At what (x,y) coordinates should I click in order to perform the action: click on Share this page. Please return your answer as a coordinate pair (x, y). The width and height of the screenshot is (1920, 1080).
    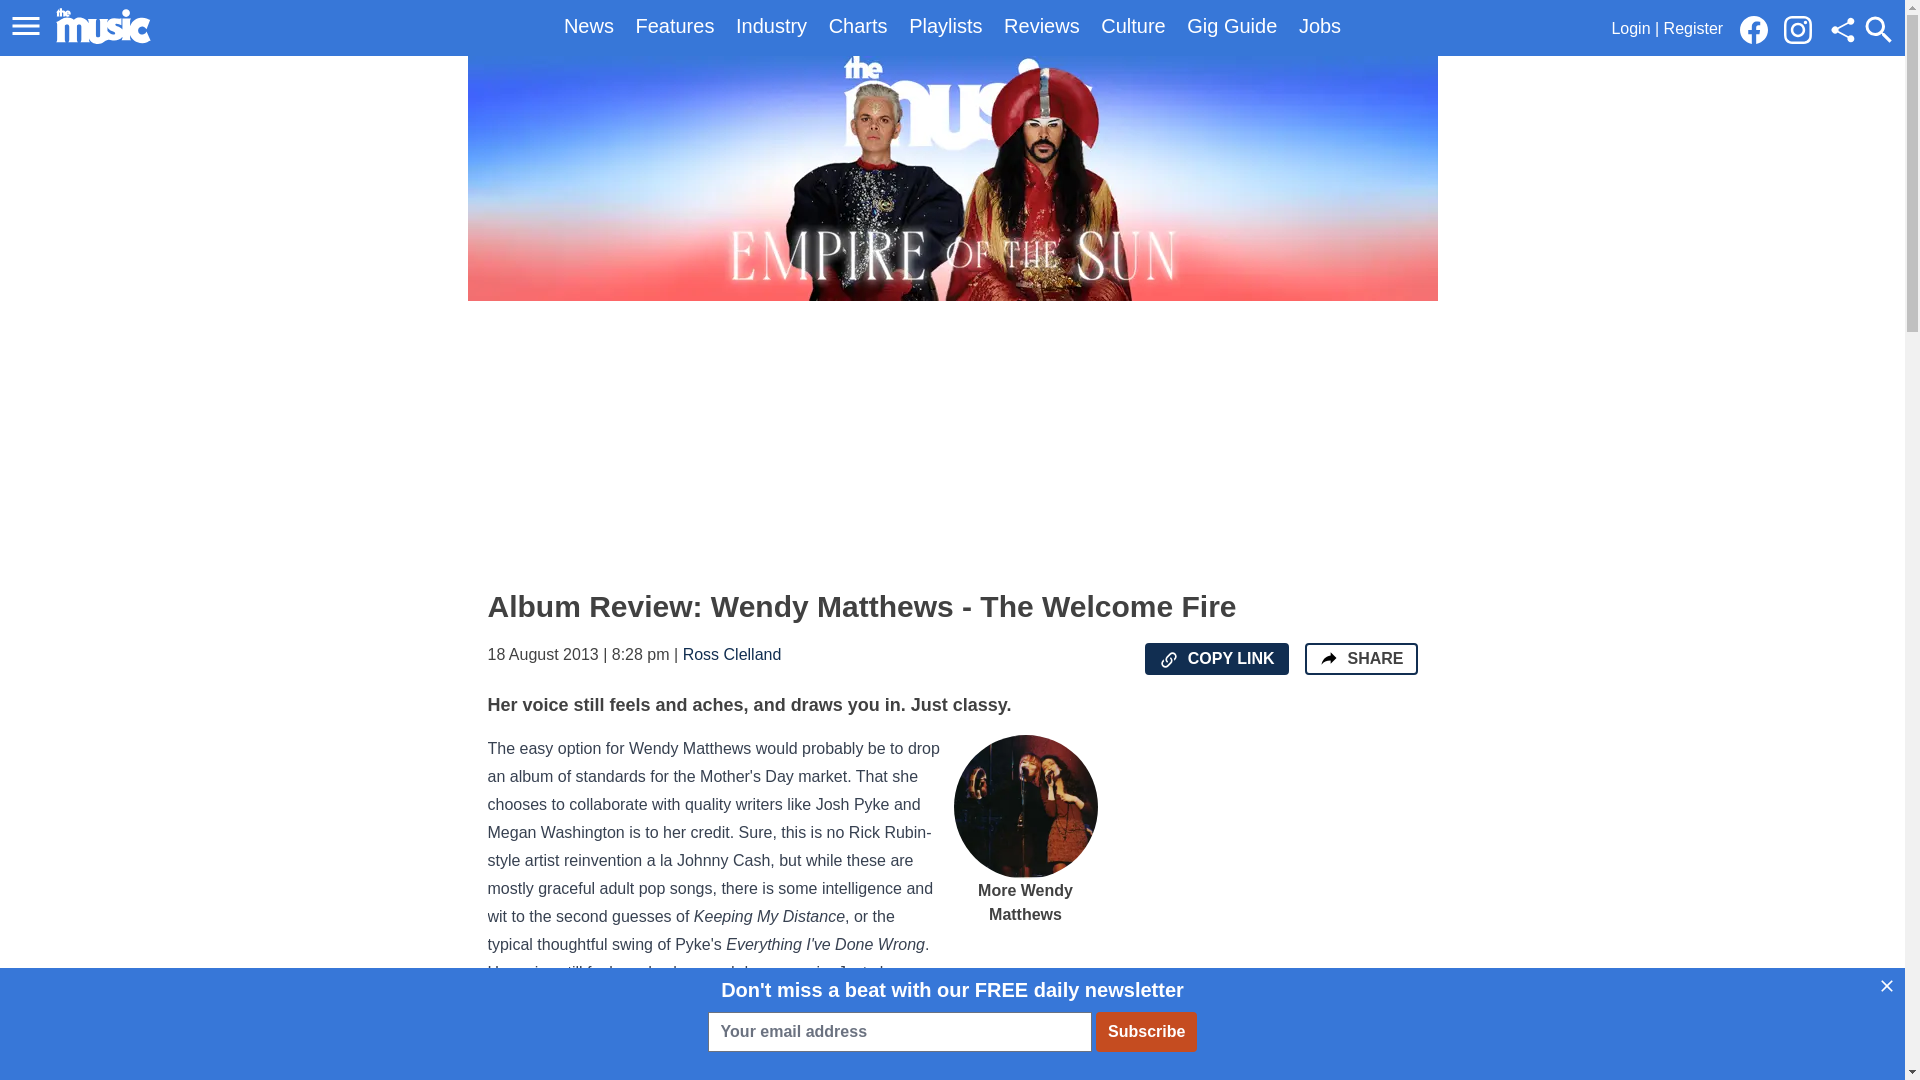
    Looking at the image, I should click on (1842, 30).